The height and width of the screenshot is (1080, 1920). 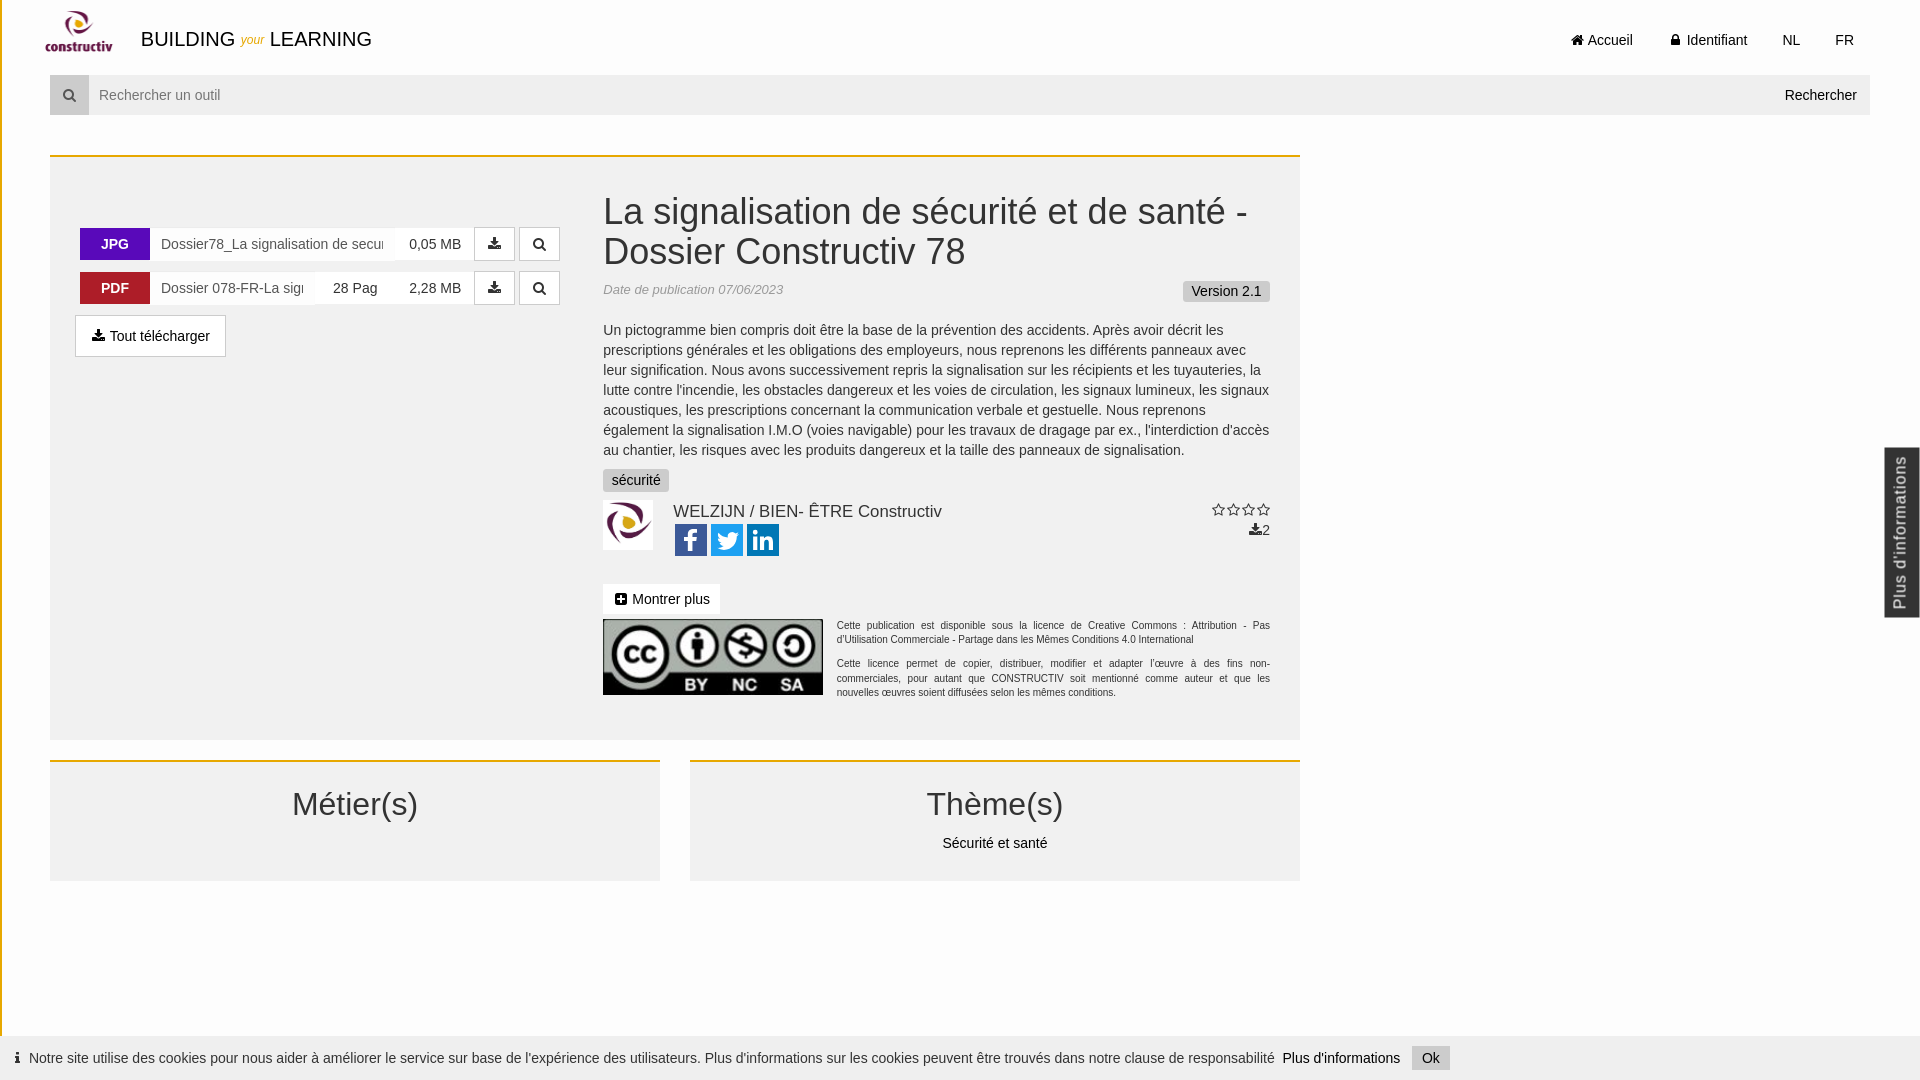 What do you see at coordinates (1844, 40) in the screenshot?
I see `FR` at bounding box center [1844, 40].